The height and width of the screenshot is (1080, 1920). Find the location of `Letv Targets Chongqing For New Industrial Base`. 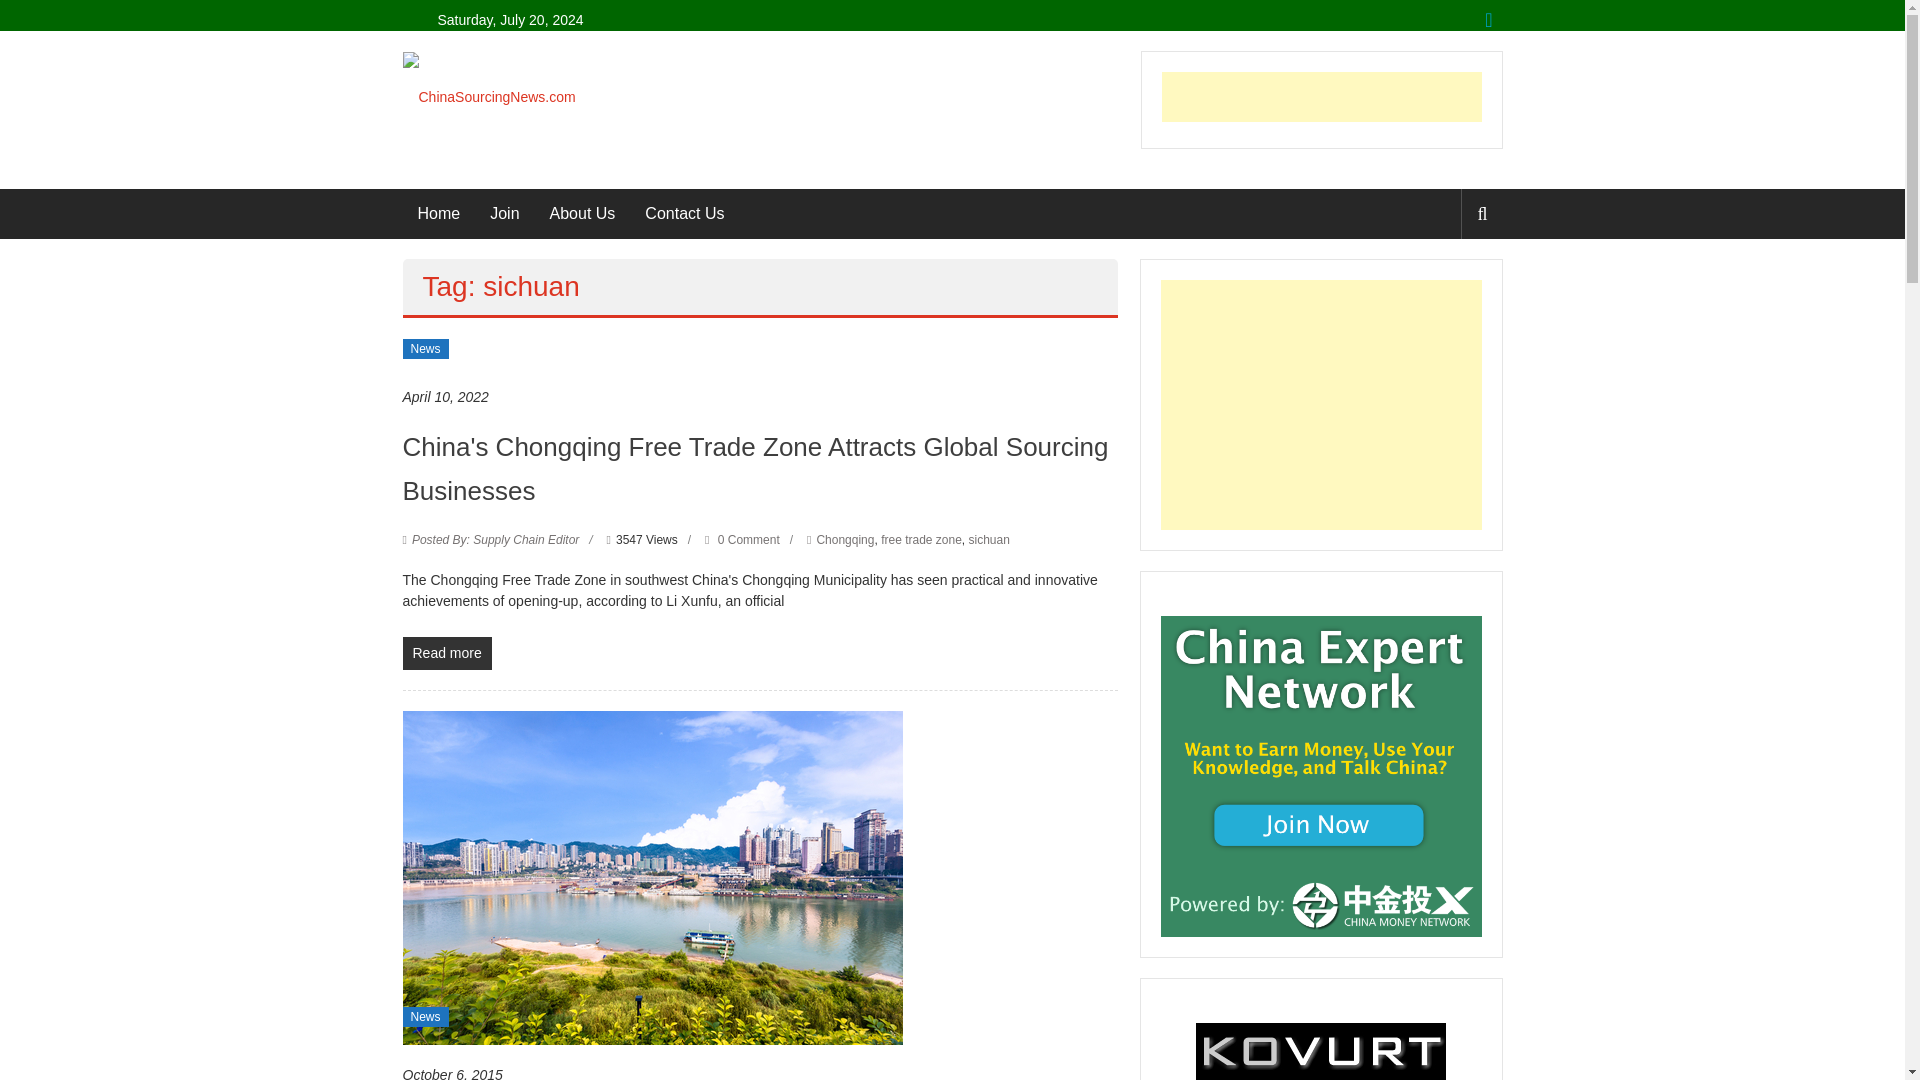

Letv Targets Chongqing For New Industrial Base is located at coordinates (652, 876).